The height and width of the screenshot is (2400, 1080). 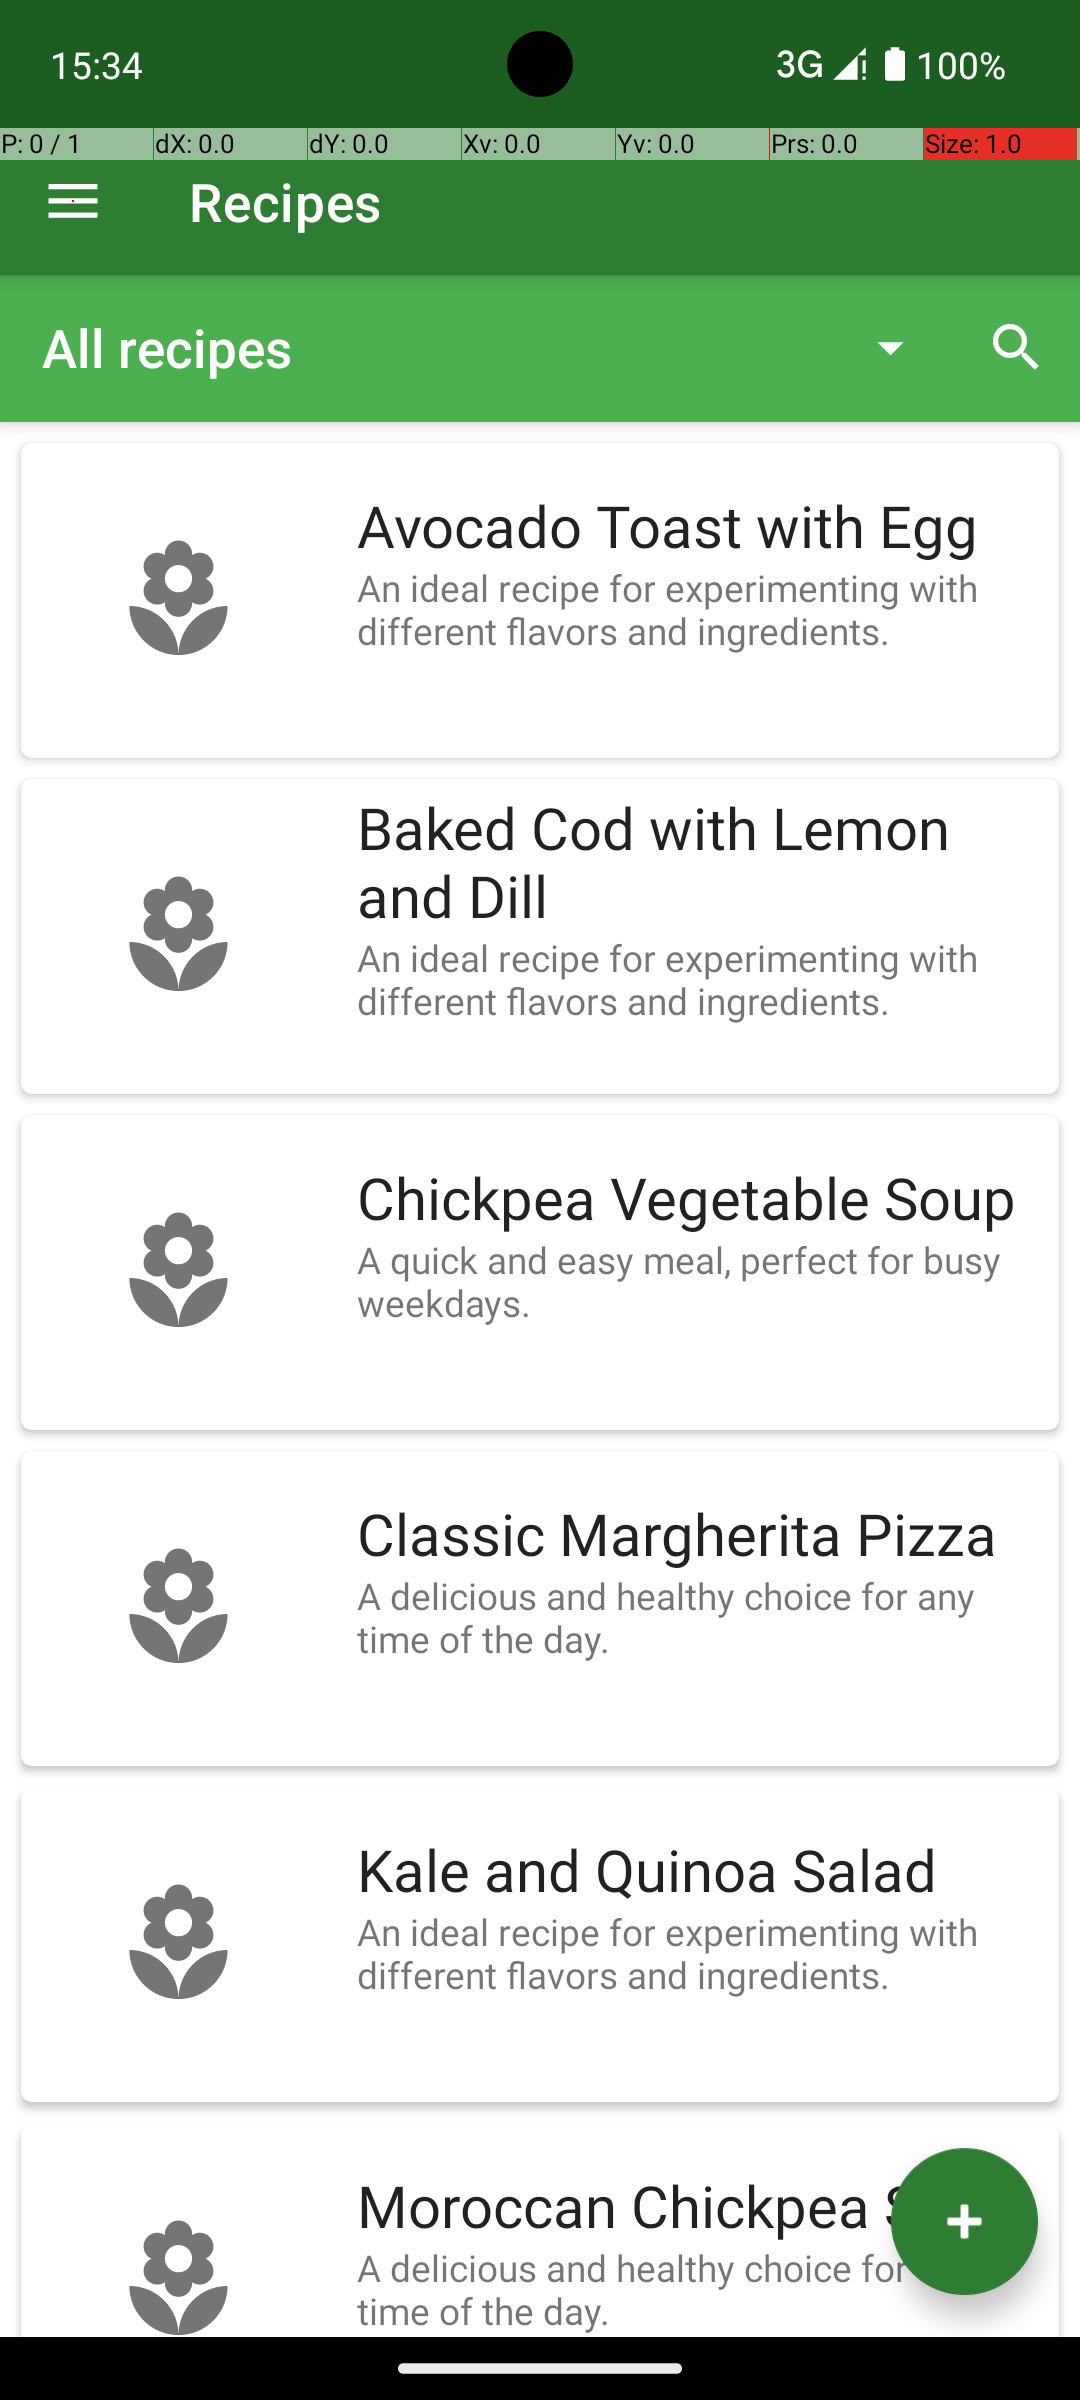 I want to click on Avocado Toast with Egg, so click(x=698, y=528).